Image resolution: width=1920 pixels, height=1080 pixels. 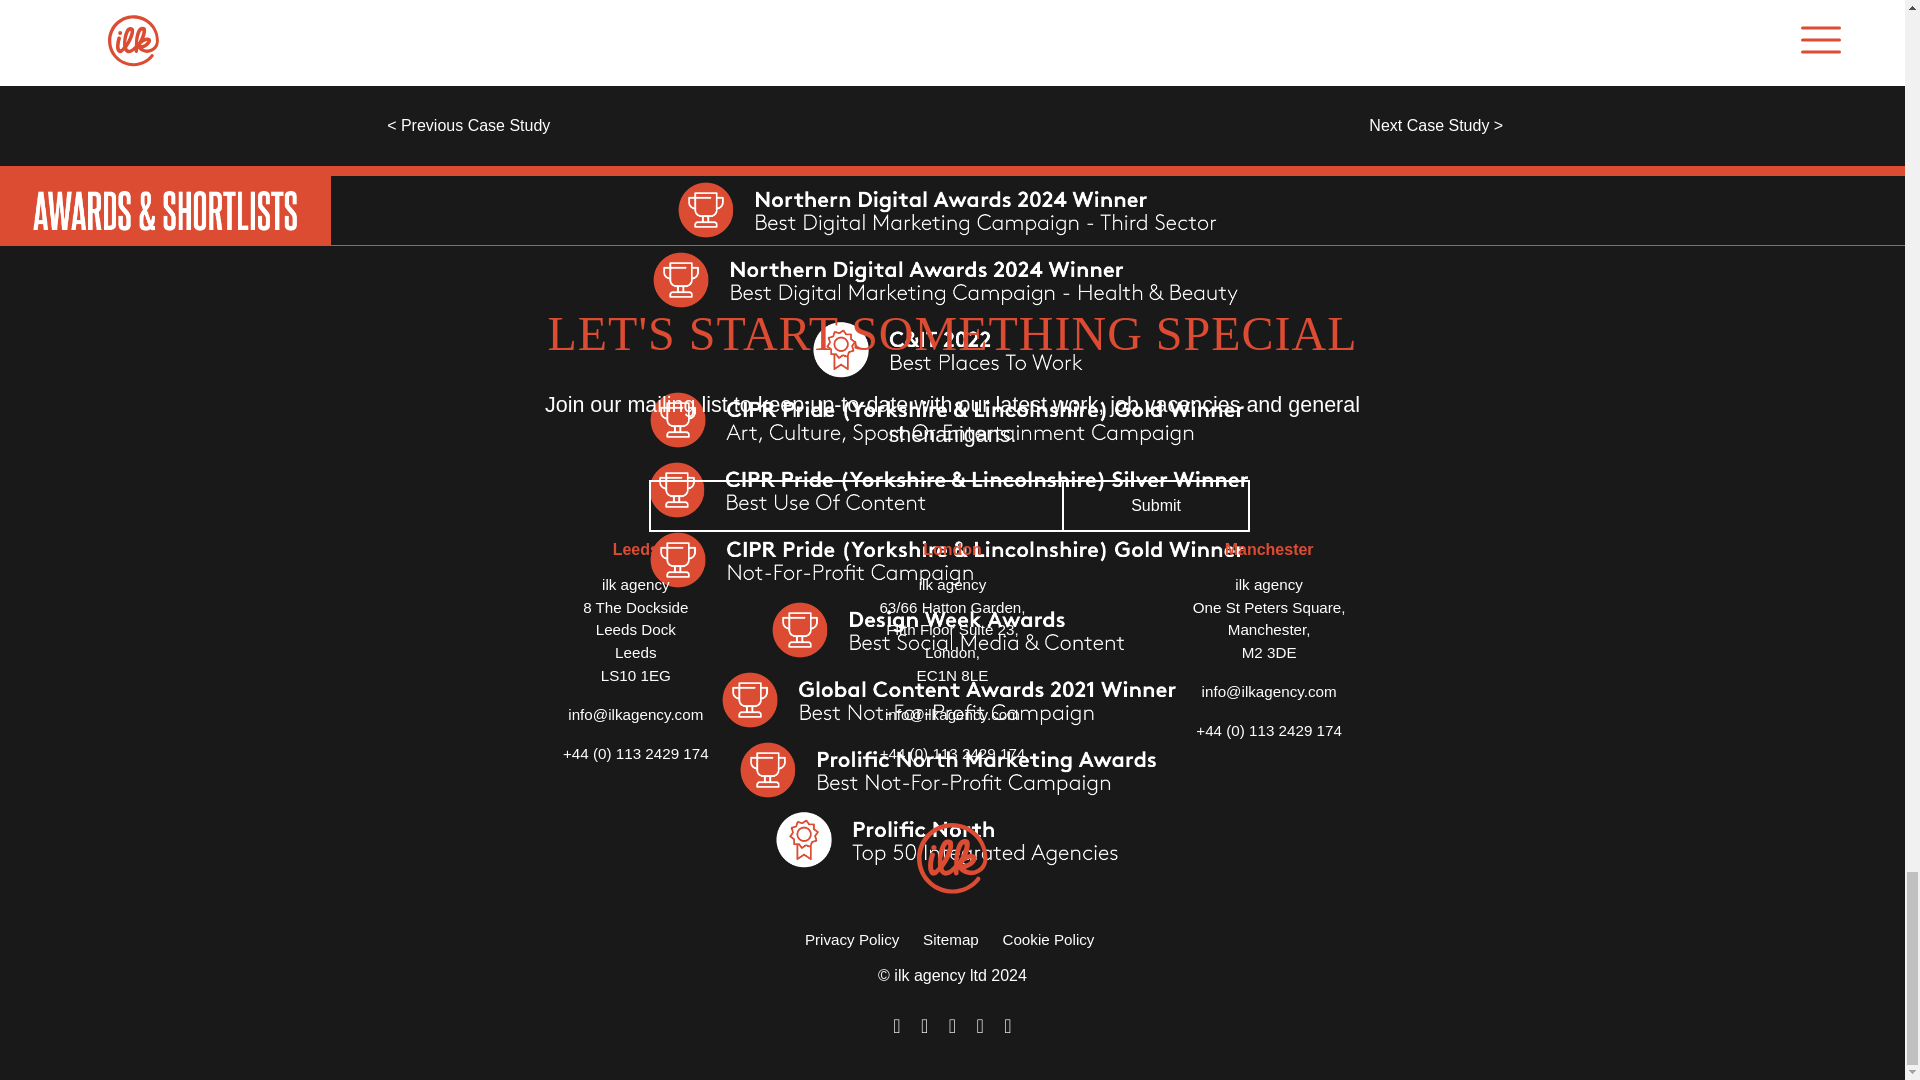 I want to click on Sitemap, so click(x=951, y=939).